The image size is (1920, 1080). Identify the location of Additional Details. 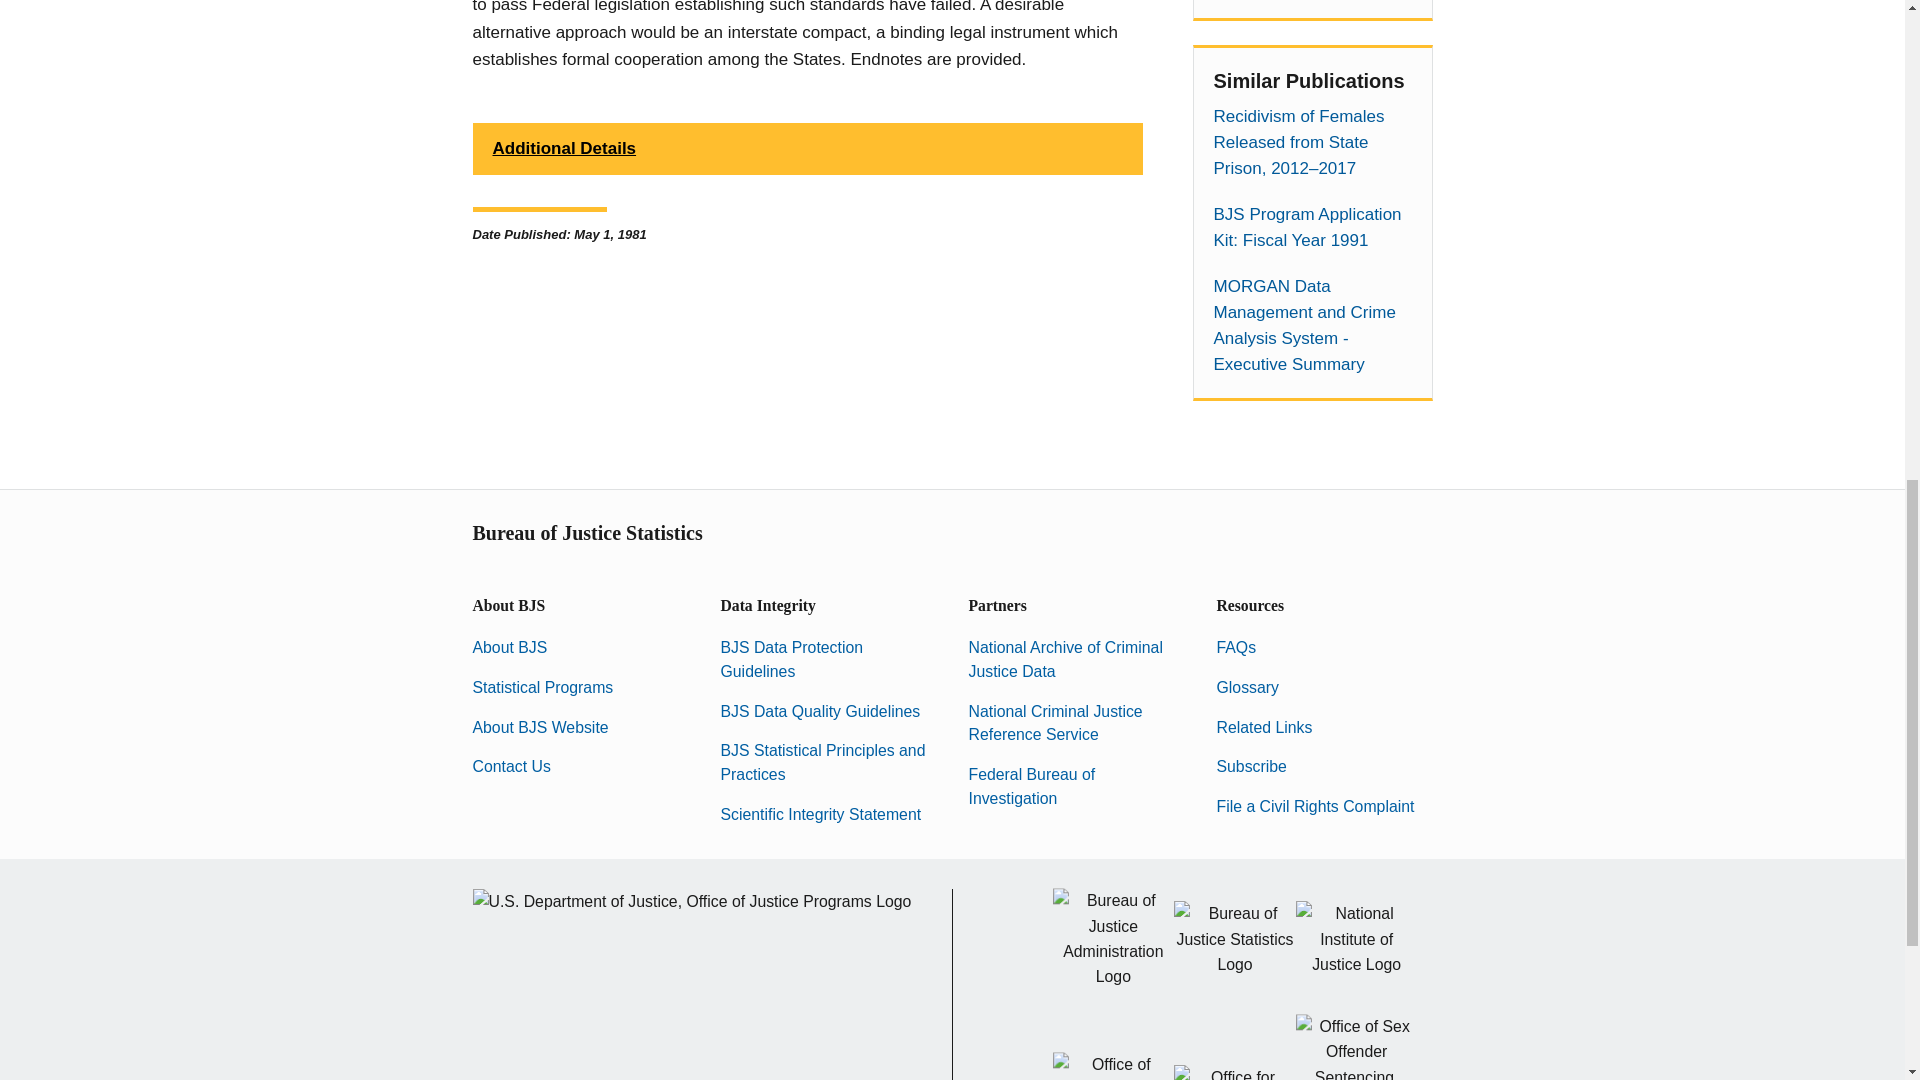
(807, 148).